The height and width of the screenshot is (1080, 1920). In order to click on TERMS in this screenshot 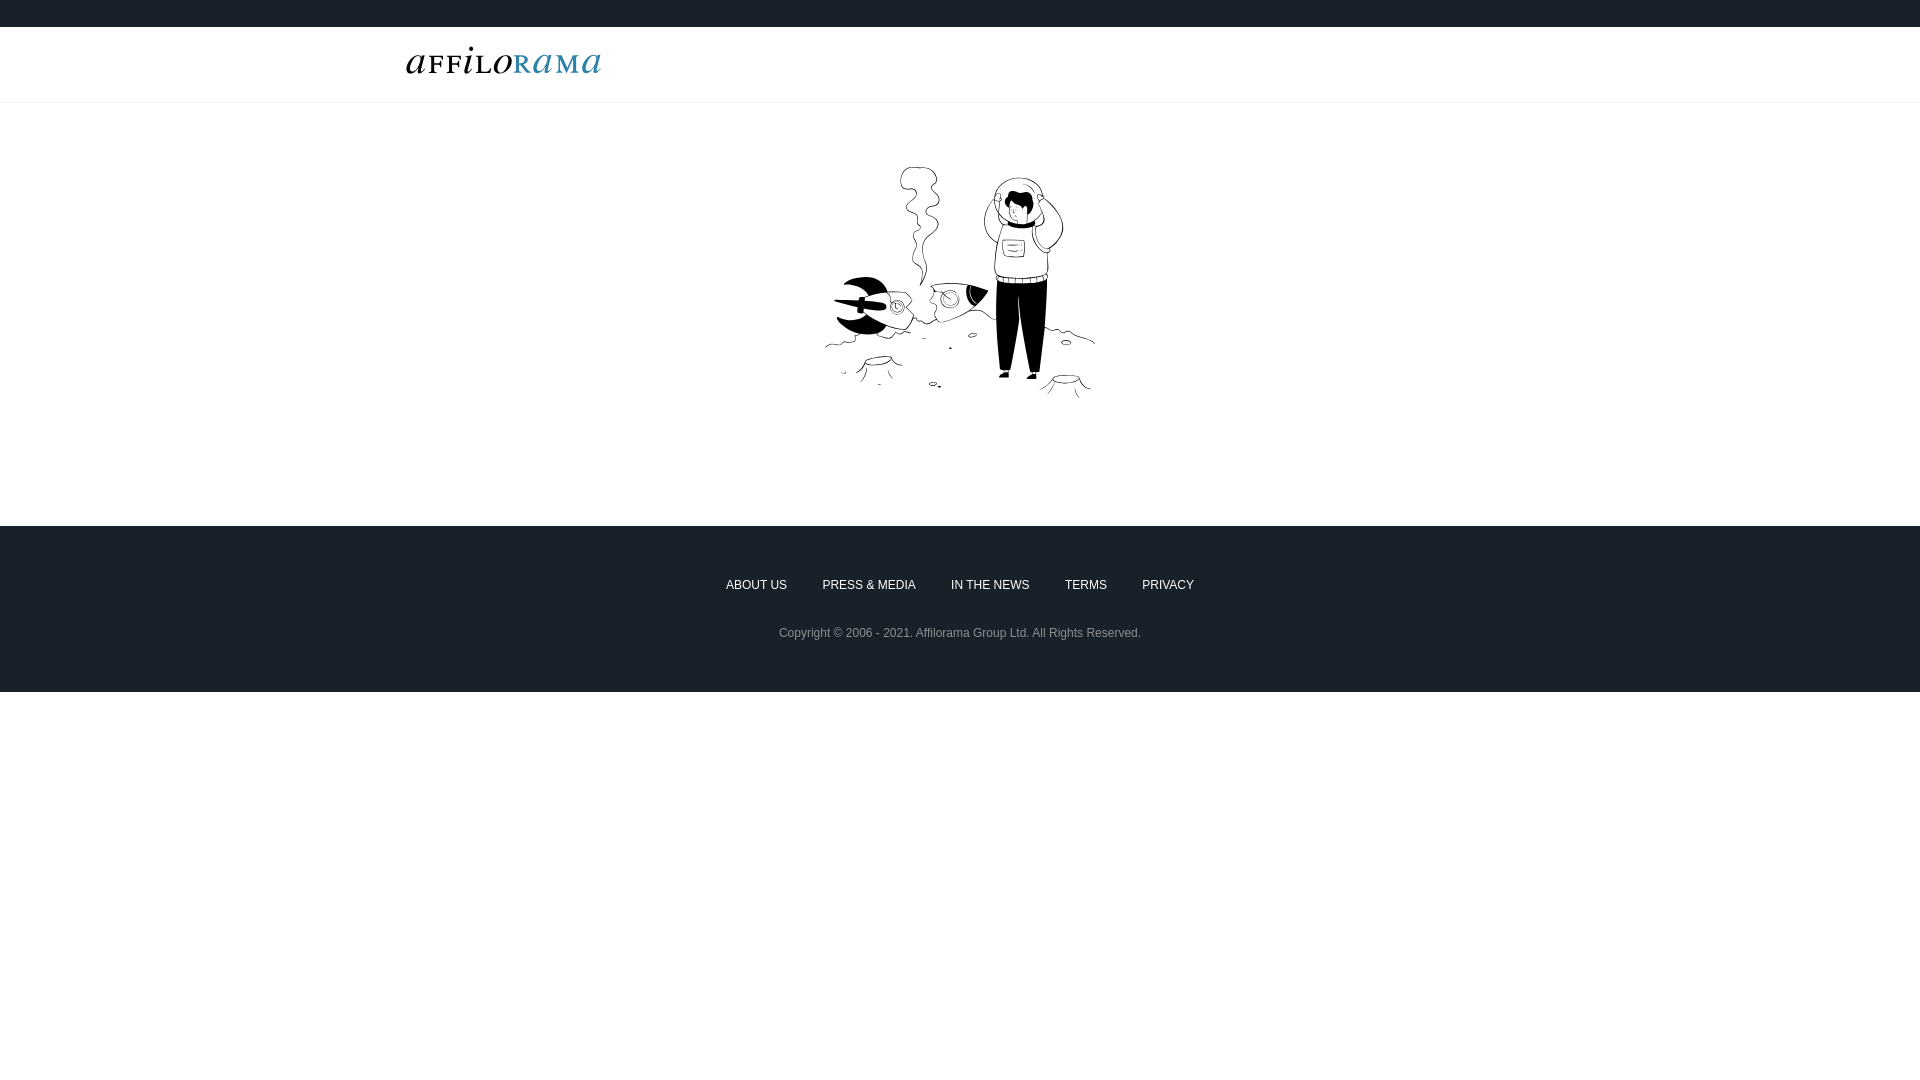, I will do `click(1086, 586)`.